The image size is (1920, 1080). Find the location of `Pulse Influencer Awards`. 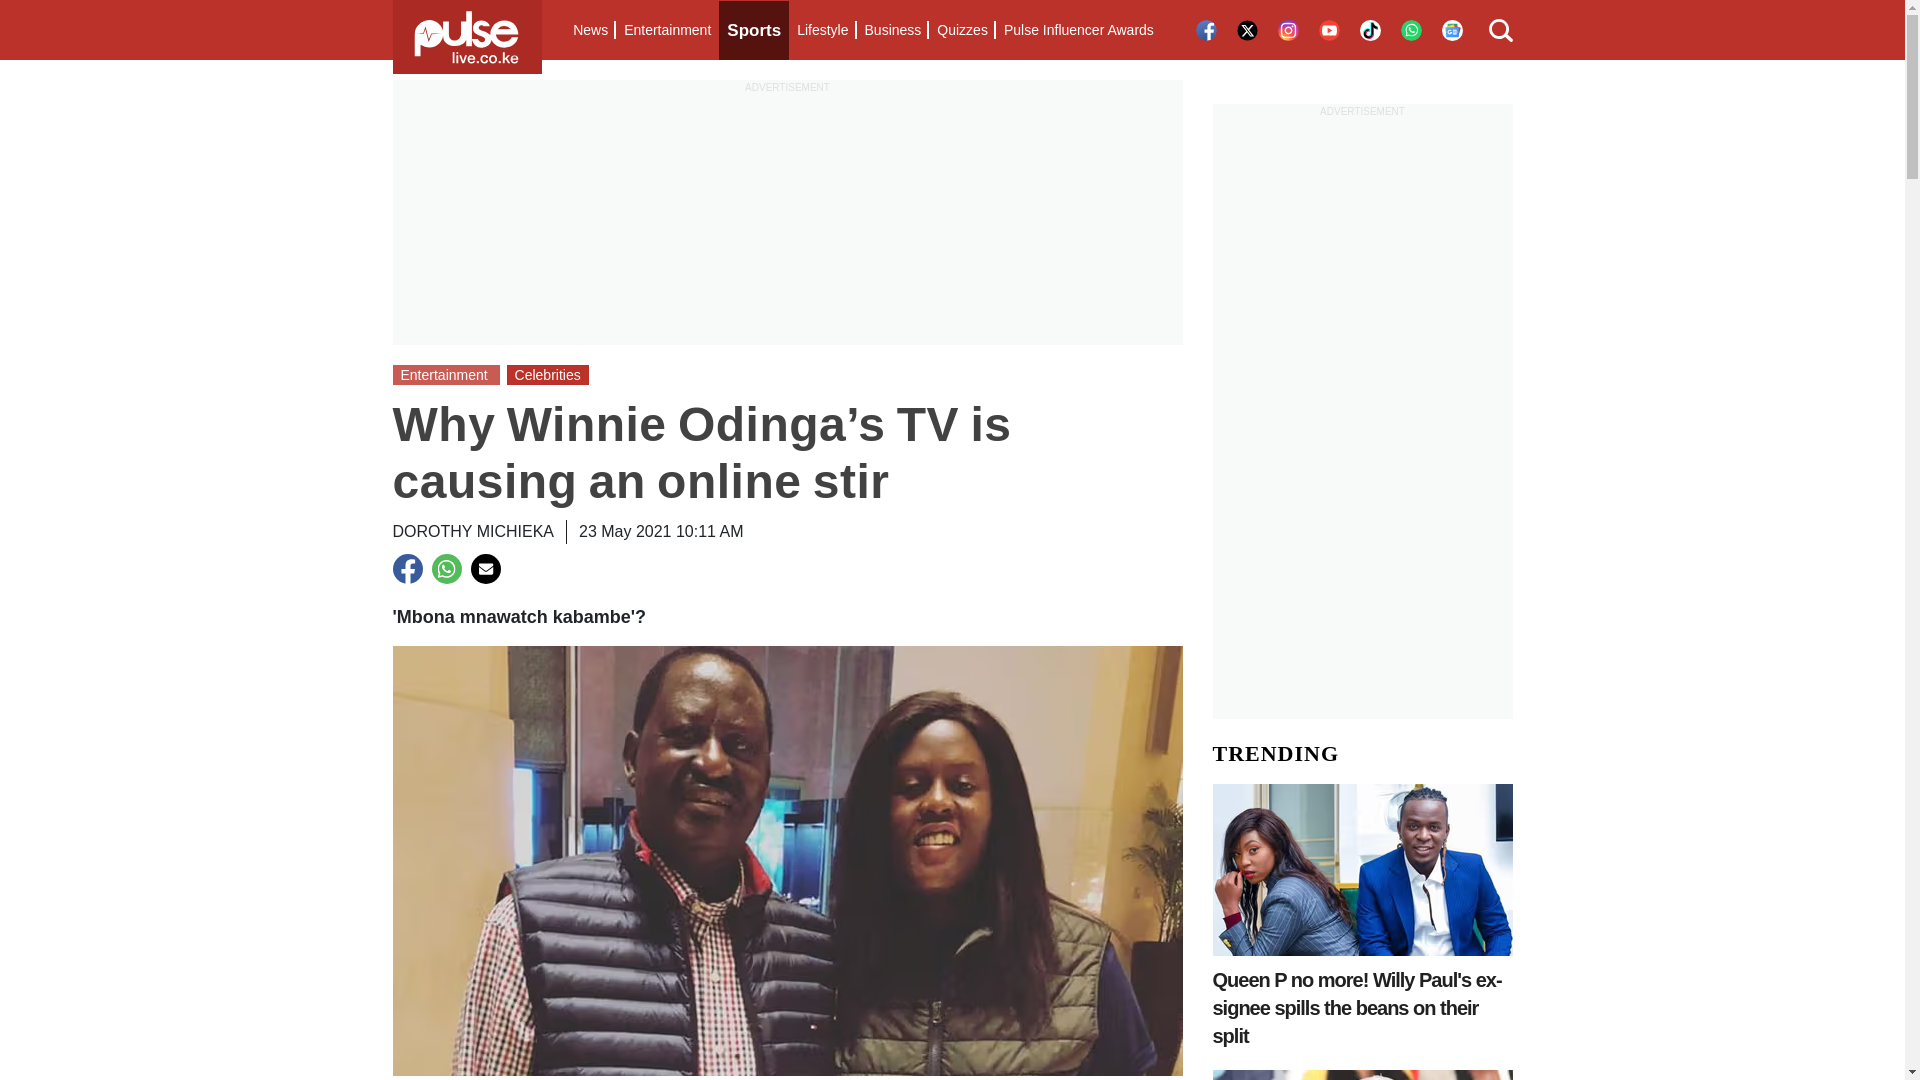

Pulse Influencer Awards is located at coordinates (1078, 30).